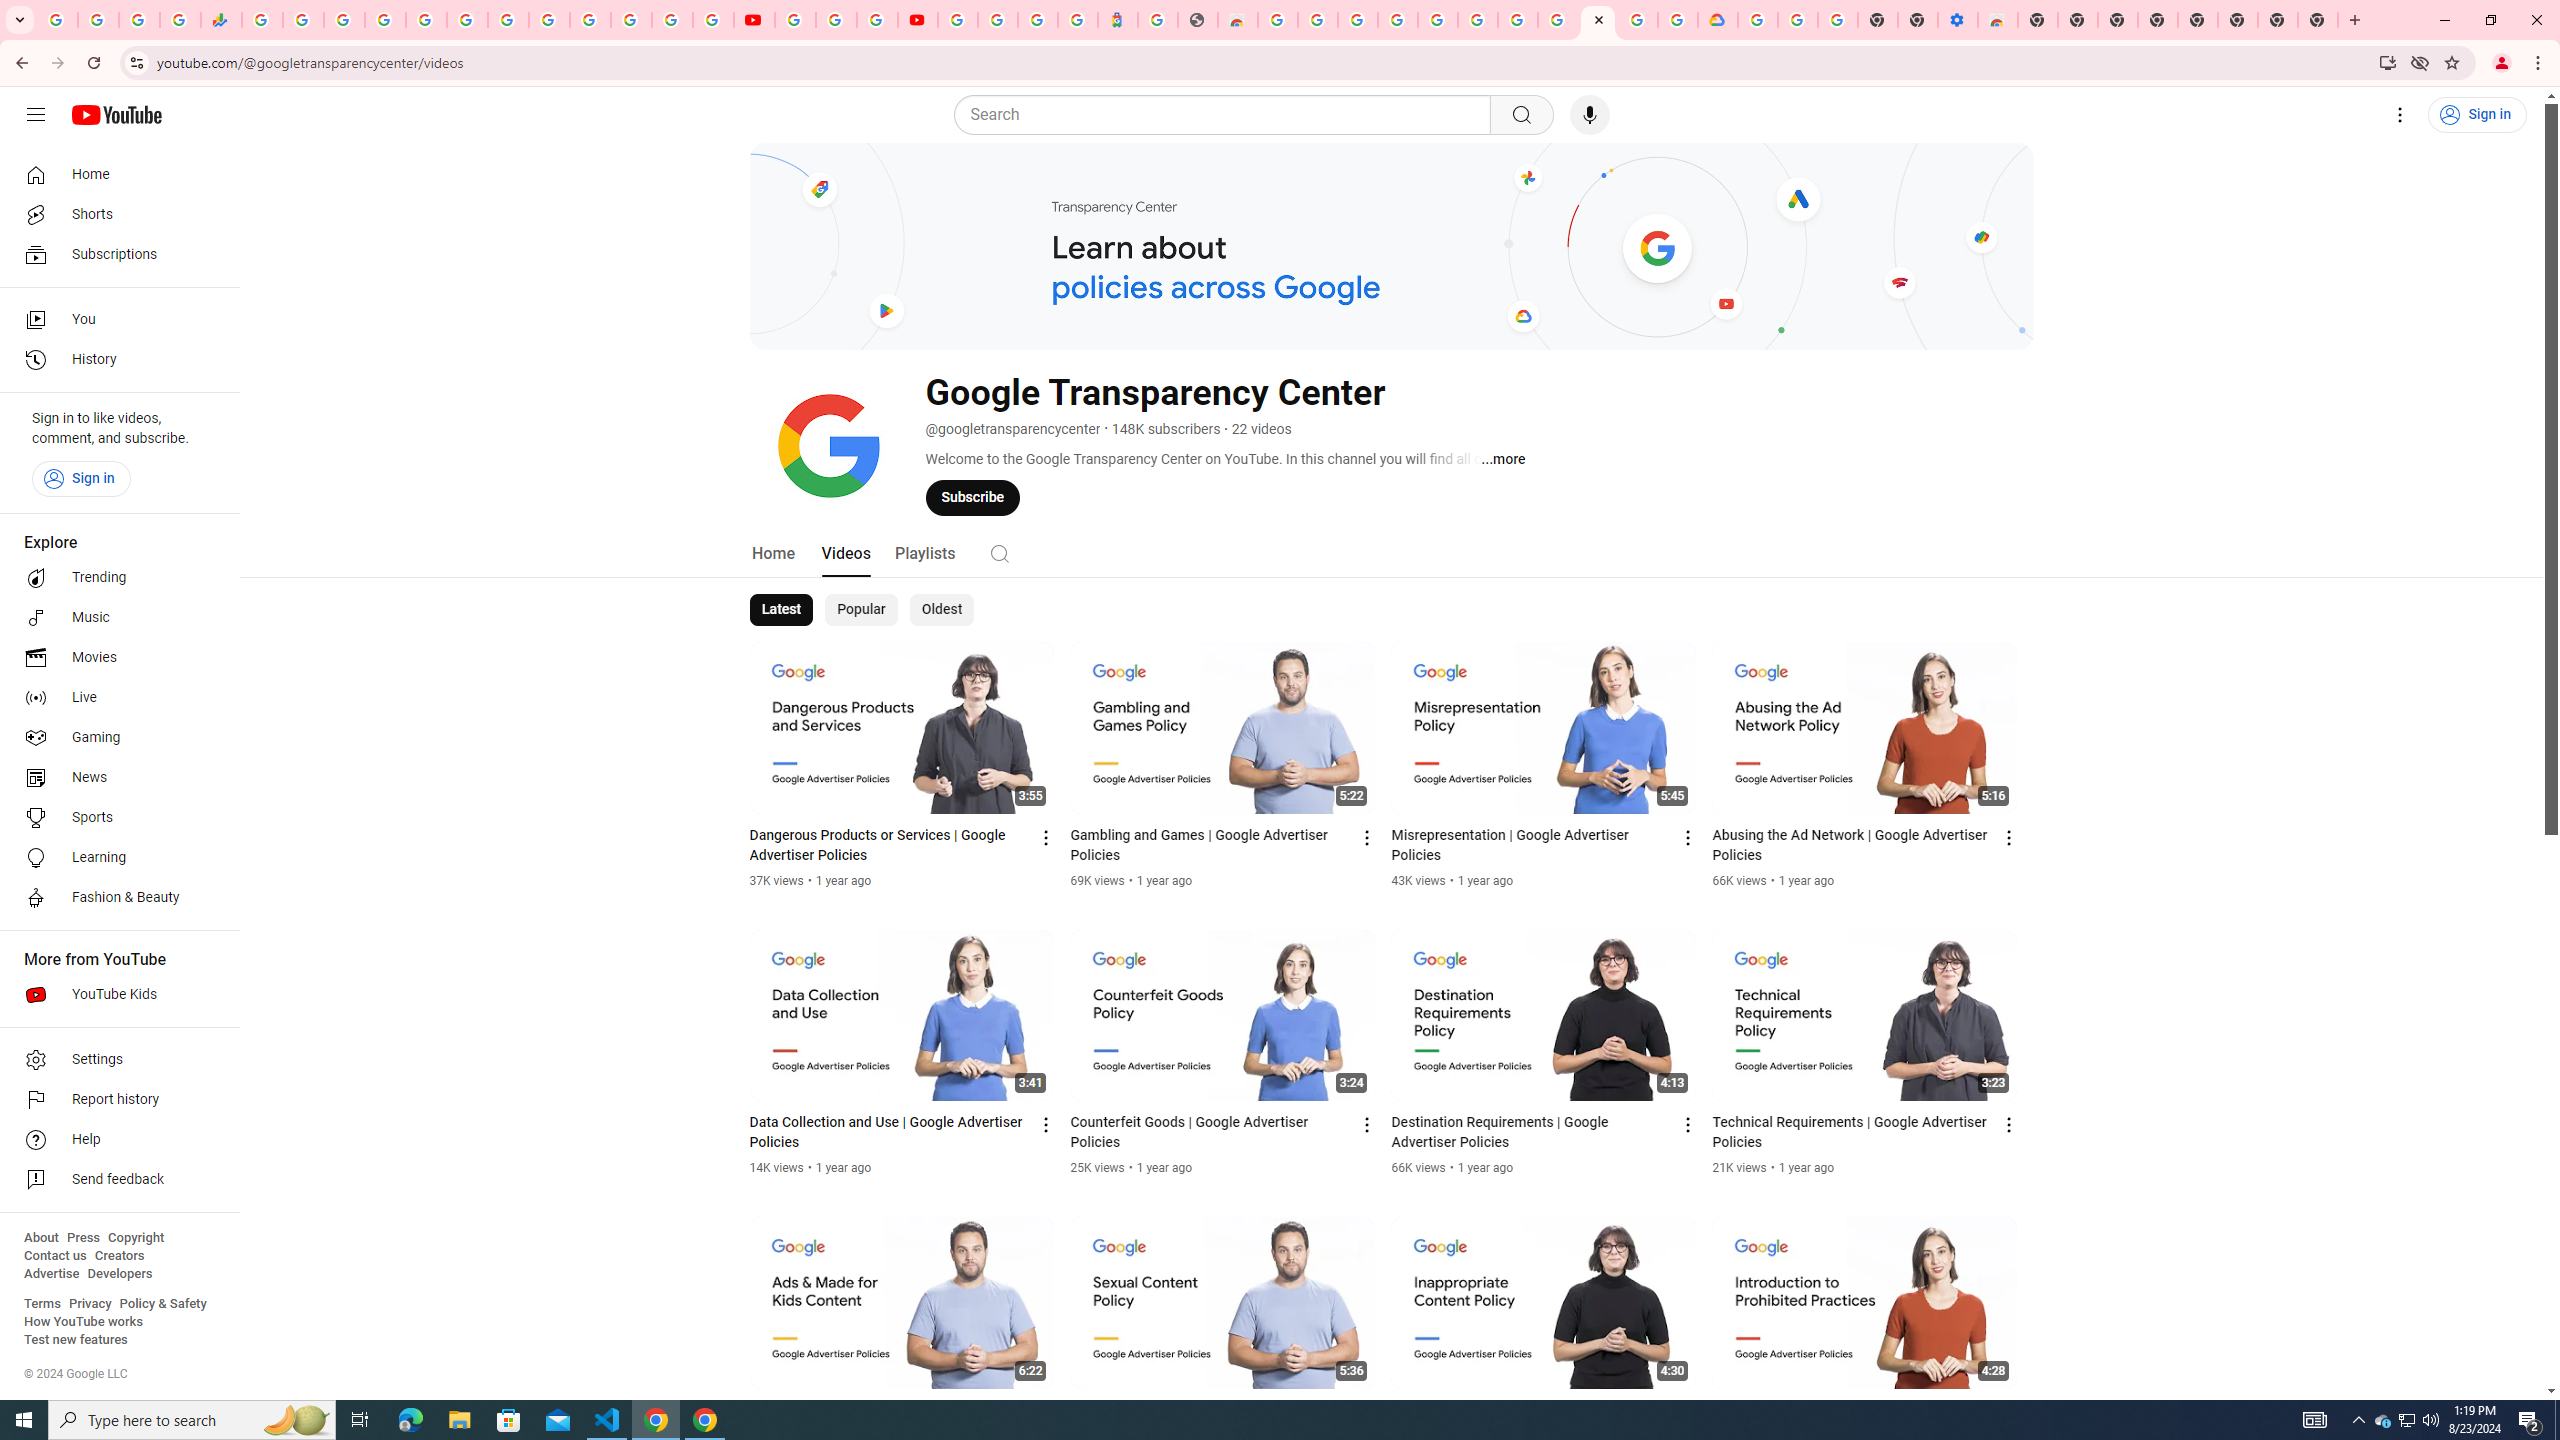 The height and width of the screenshot is (1440, 2560). What do you see at coordinates (958, 20) in the screenshot?
I see `Sign in - Google Accounts` at bounding box center [958, 20].